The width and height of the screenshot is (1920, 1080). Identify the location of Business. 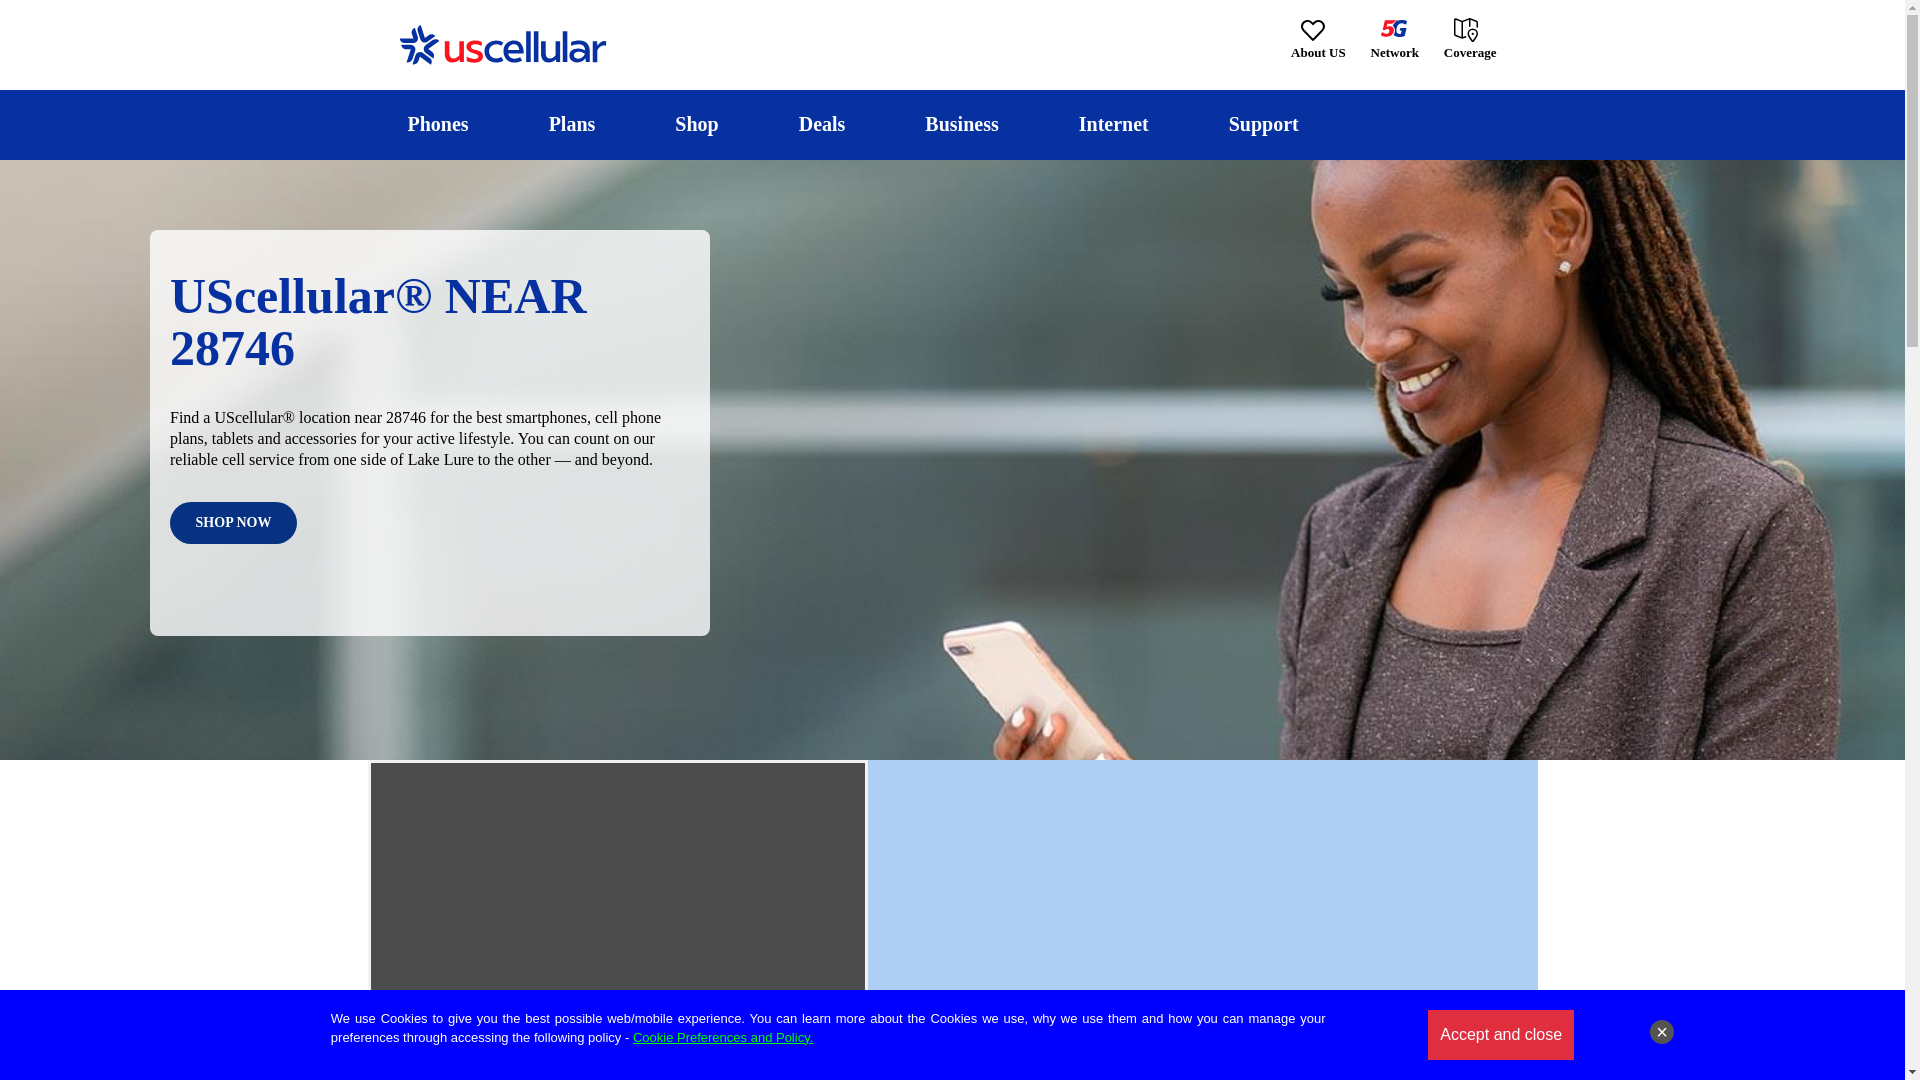
(962, 124).